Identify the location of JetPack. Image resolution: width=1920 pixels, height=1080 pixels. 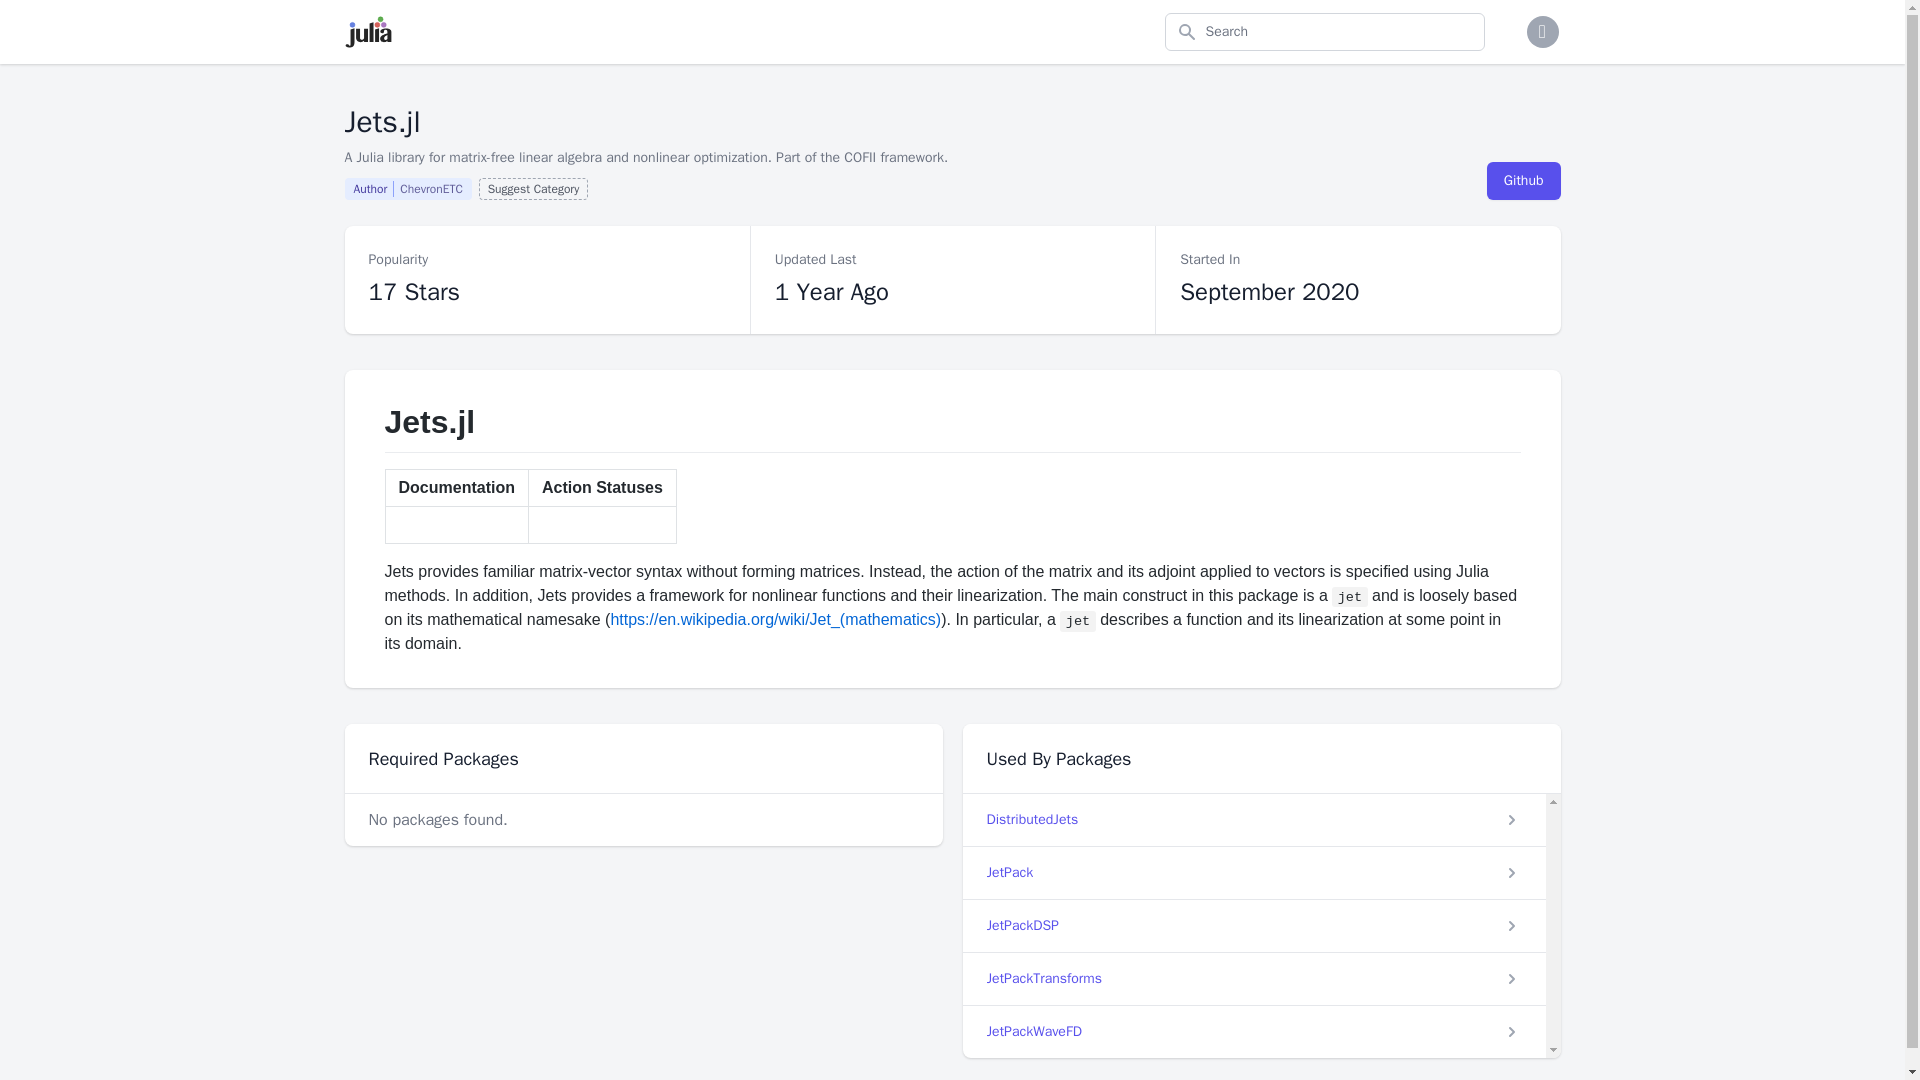
(1253, 872).